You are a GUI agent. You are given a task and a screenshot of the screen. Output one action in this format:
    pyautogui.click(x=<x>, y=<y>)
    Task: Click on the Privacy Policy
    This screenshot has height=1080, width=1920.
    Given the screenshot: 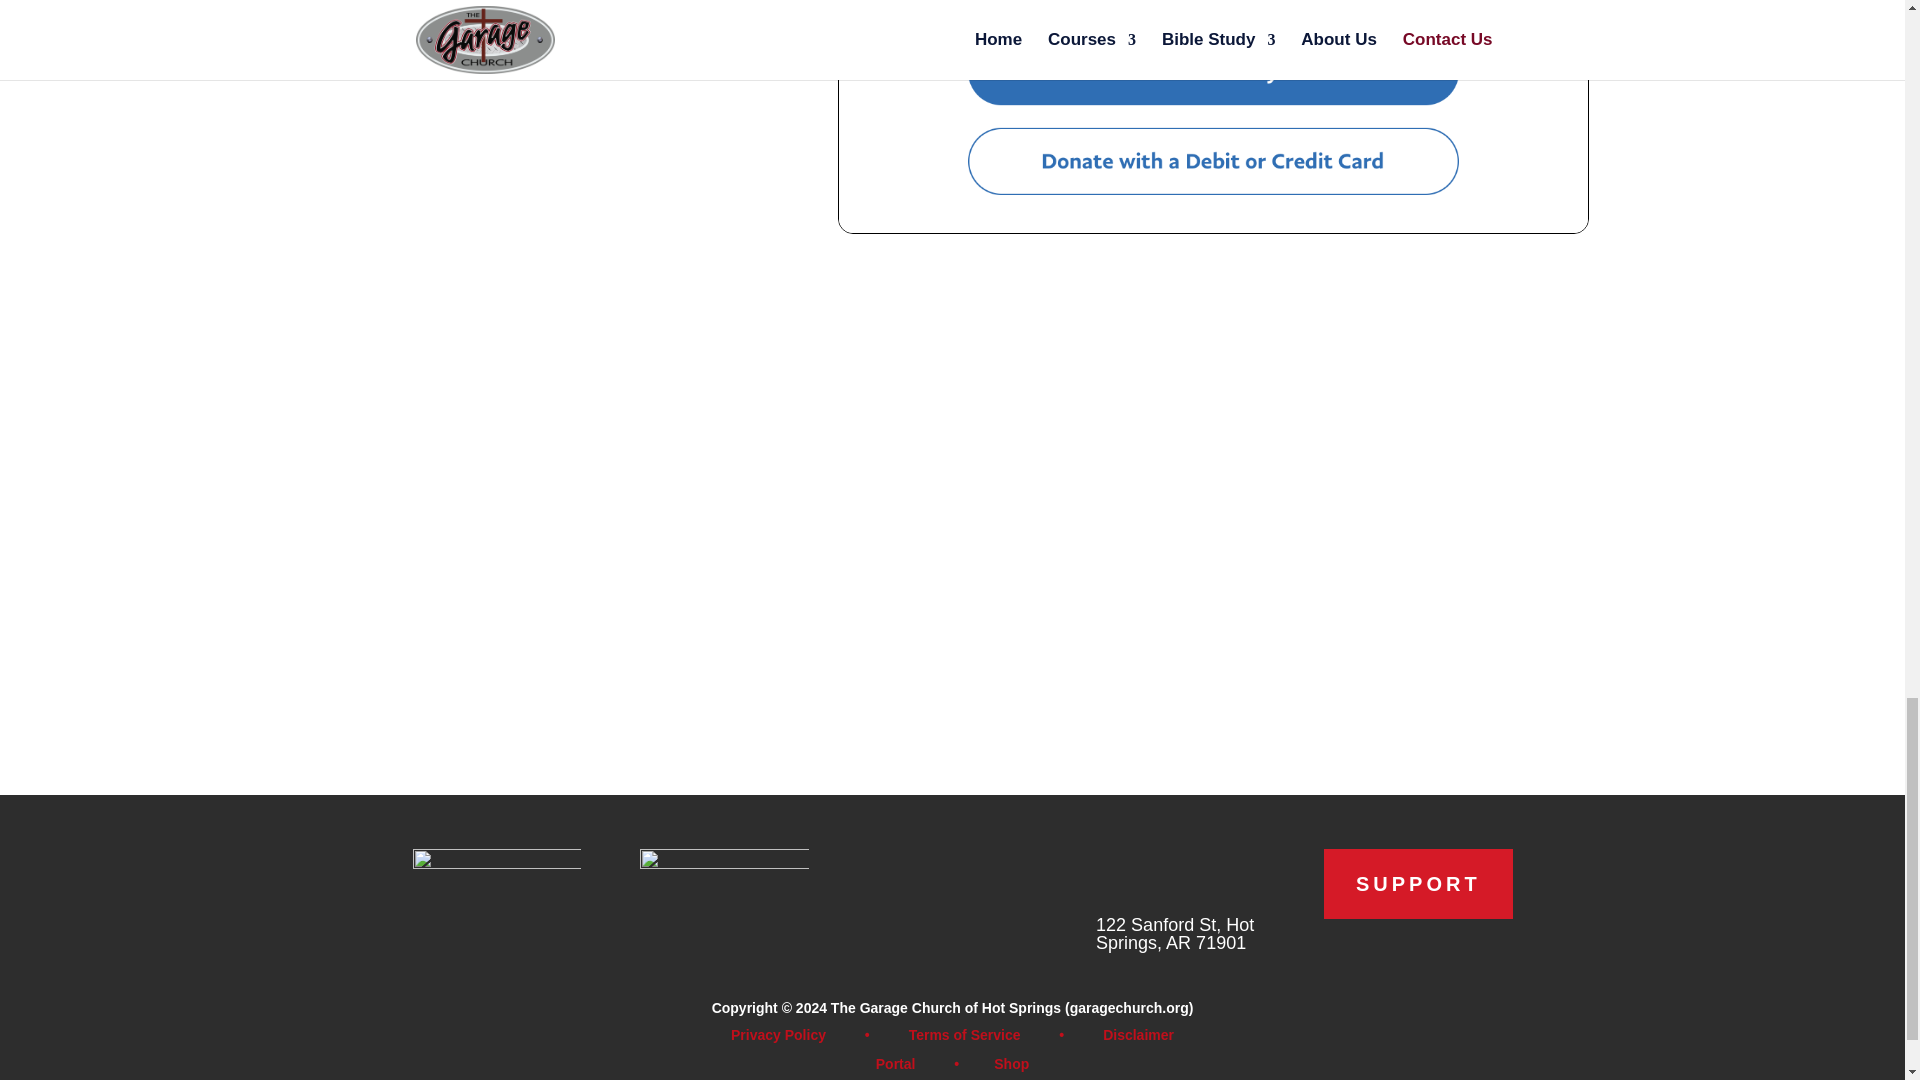 What is the action you would take?
    pyautogui.click(x=778, y=1035)
    